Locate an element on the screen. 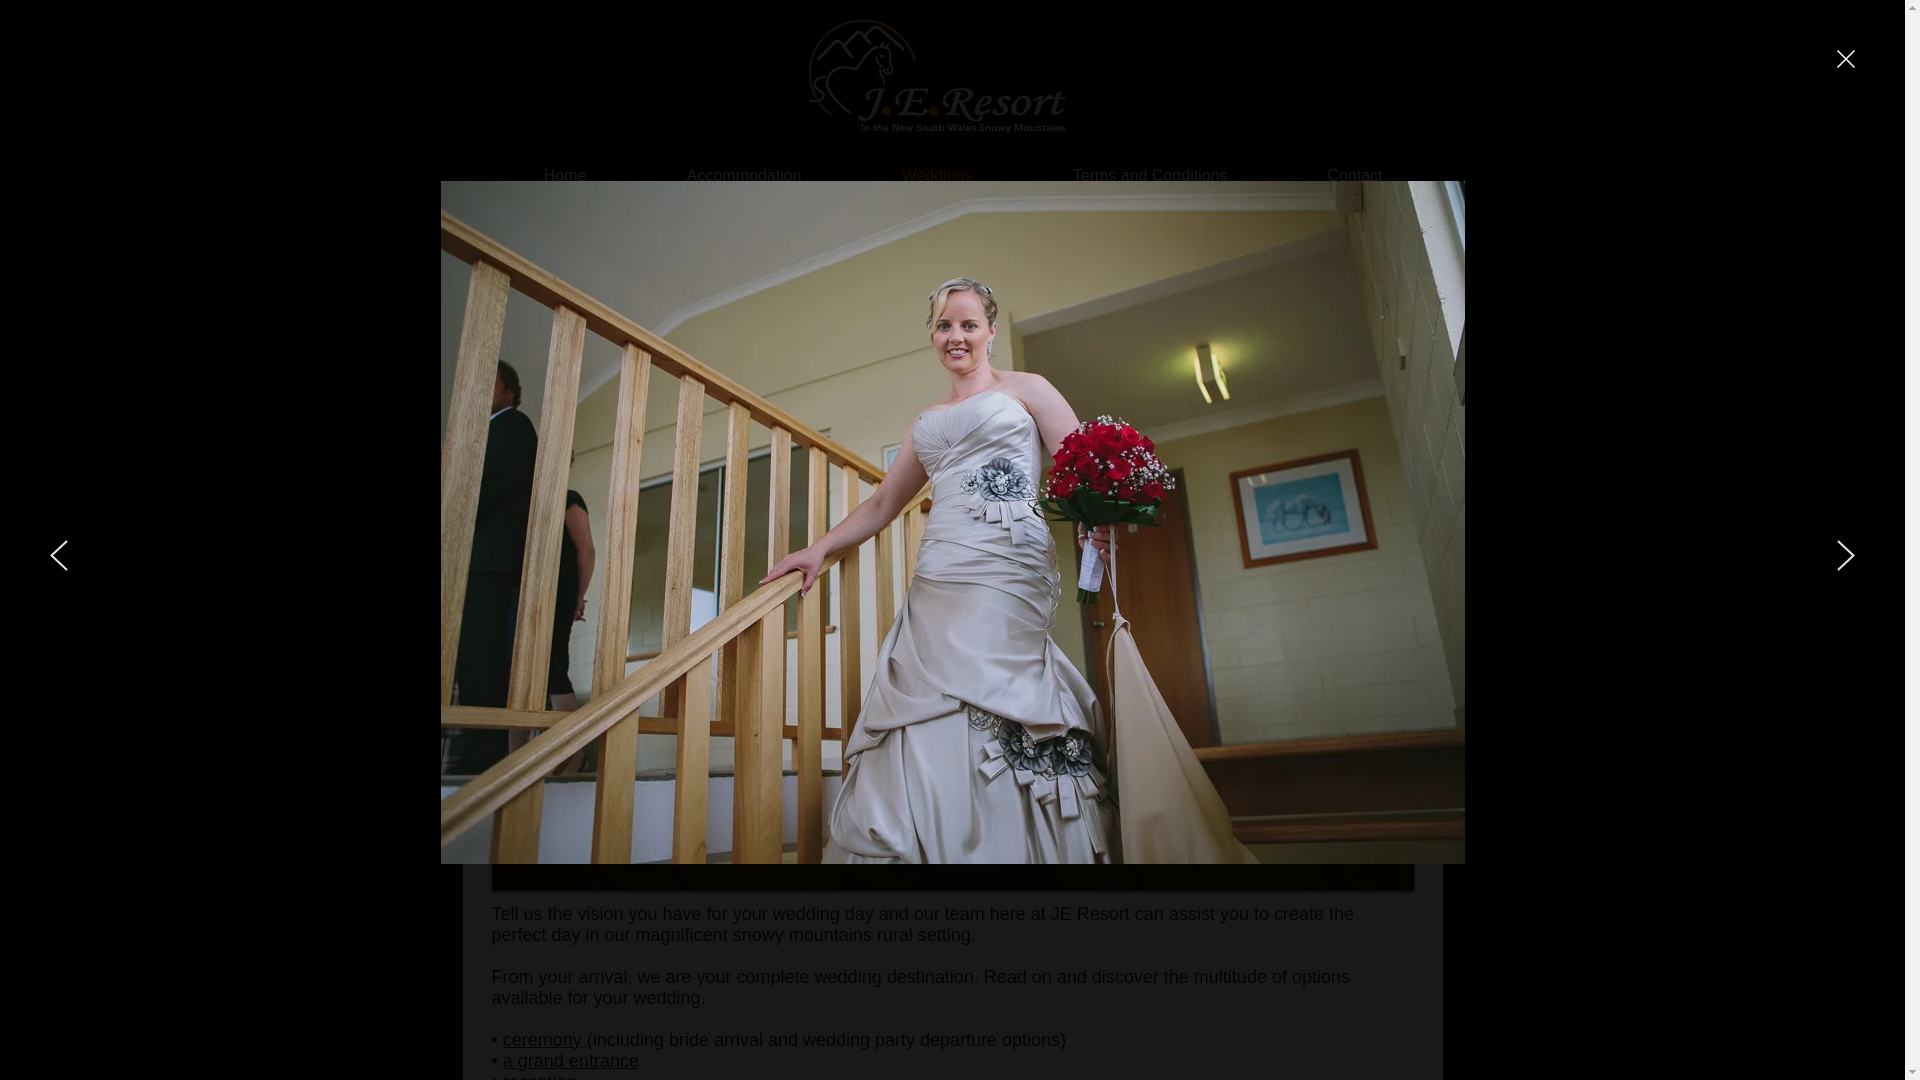 The width and height of the screenshot is (1920, 1080). ceremony is located at coordinates (545, 1040).